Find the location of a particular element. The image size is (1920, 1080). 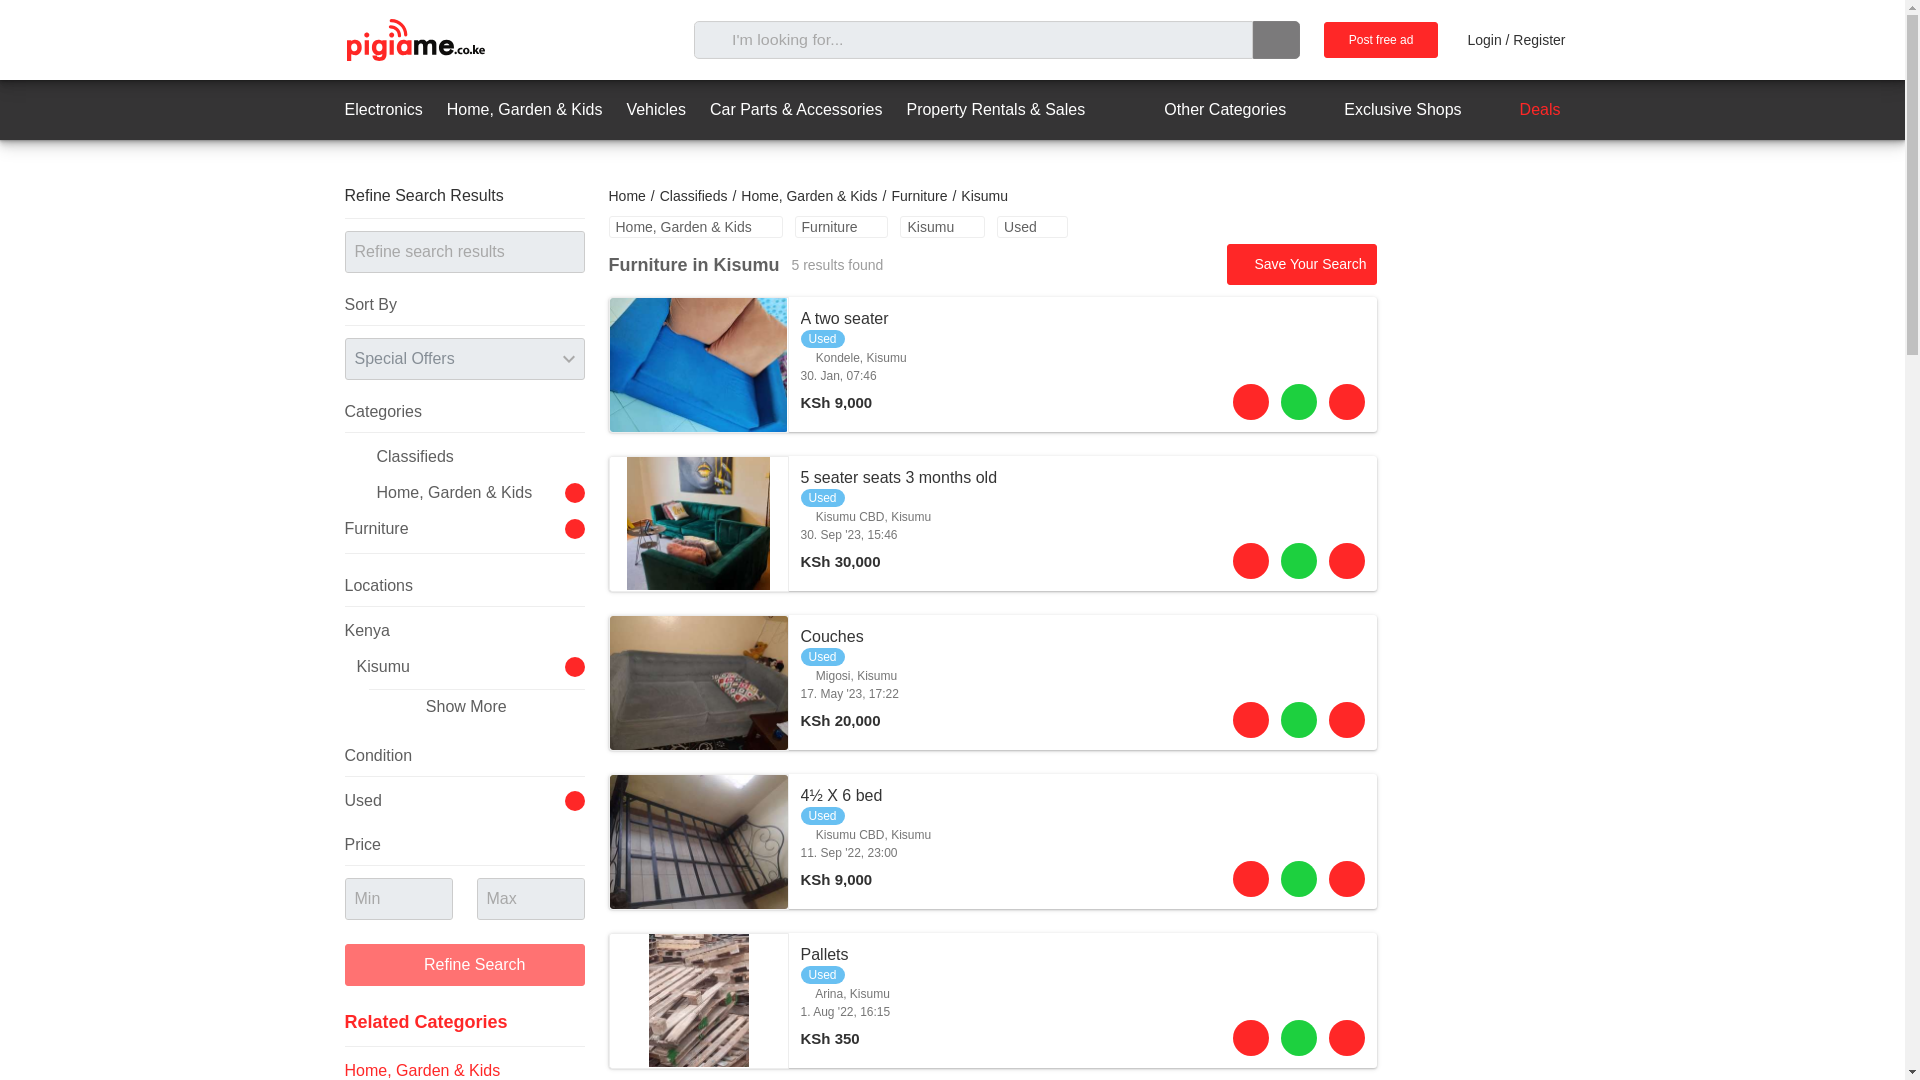

PigiaMe is located at coordinates (1381, 40).